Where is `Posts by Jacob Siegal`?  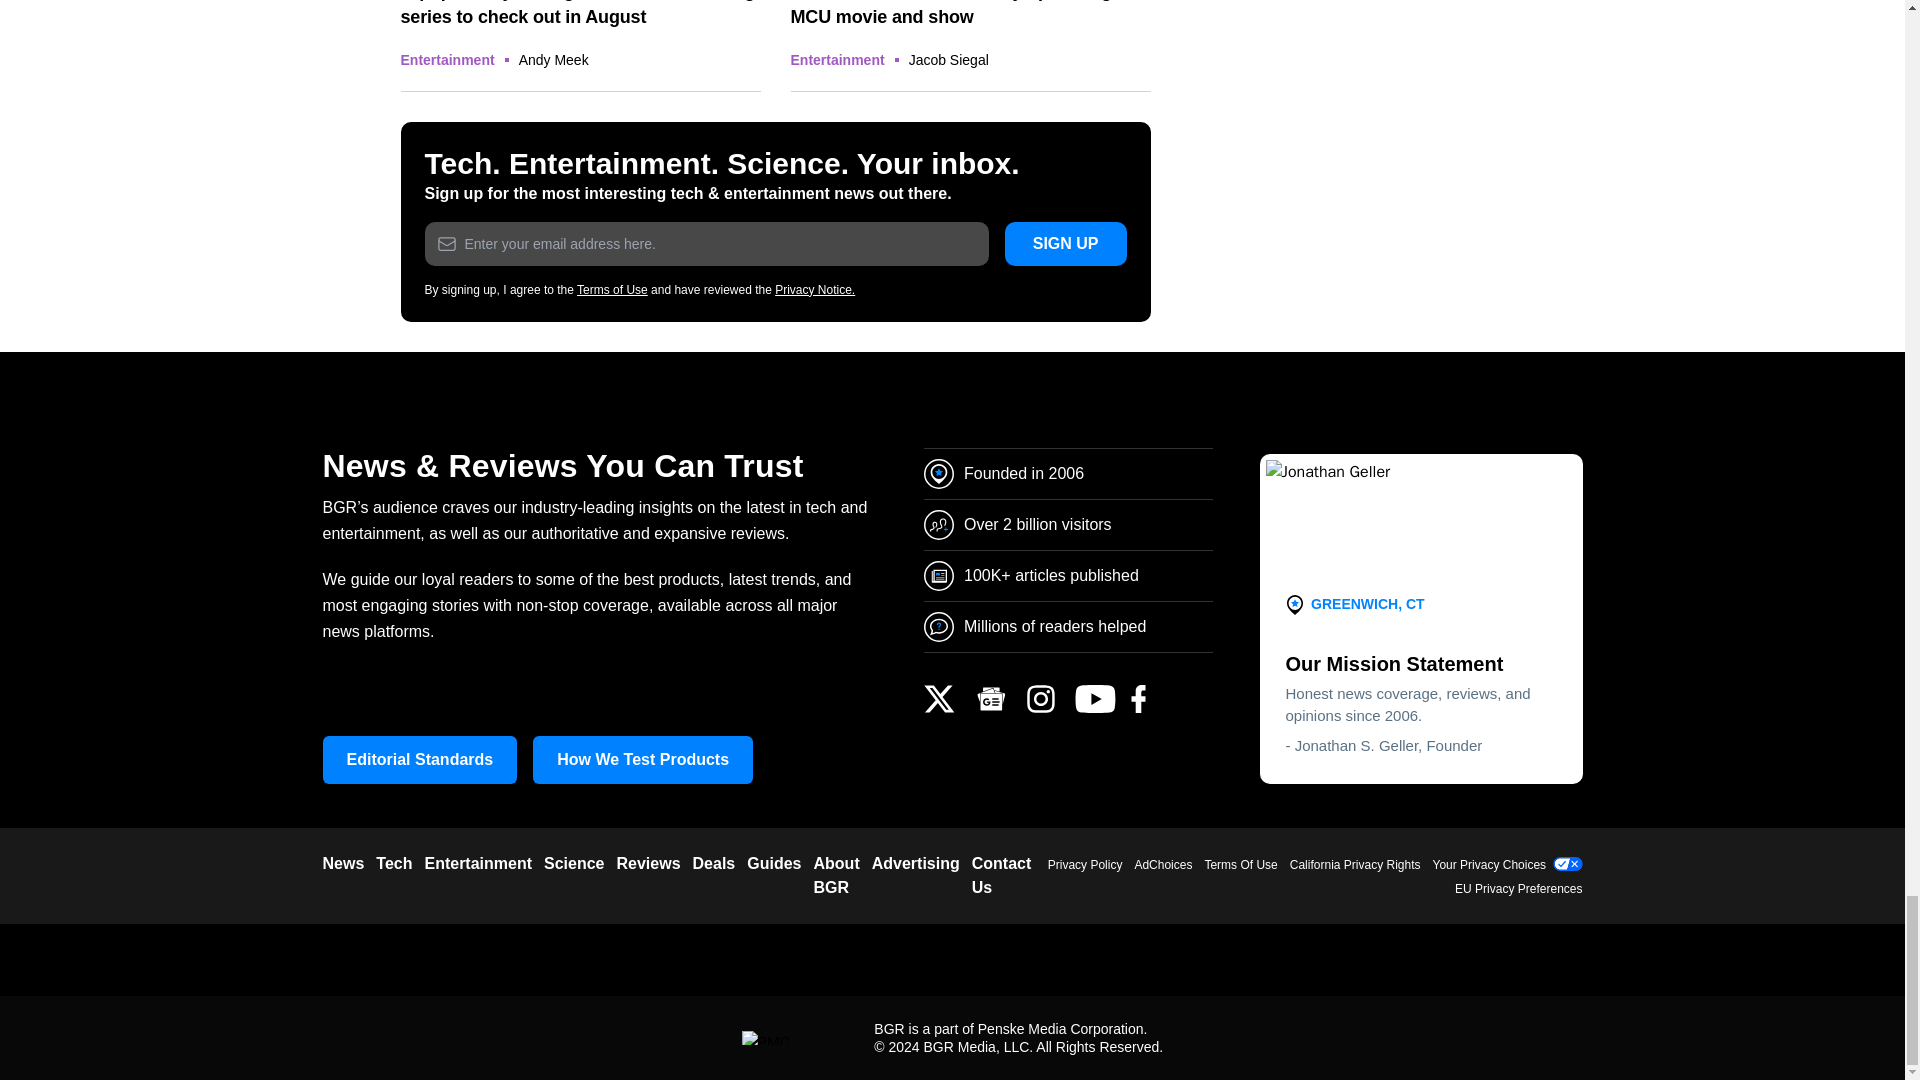 Posts by Jacob Siegal is located at coordinates (948, 60).